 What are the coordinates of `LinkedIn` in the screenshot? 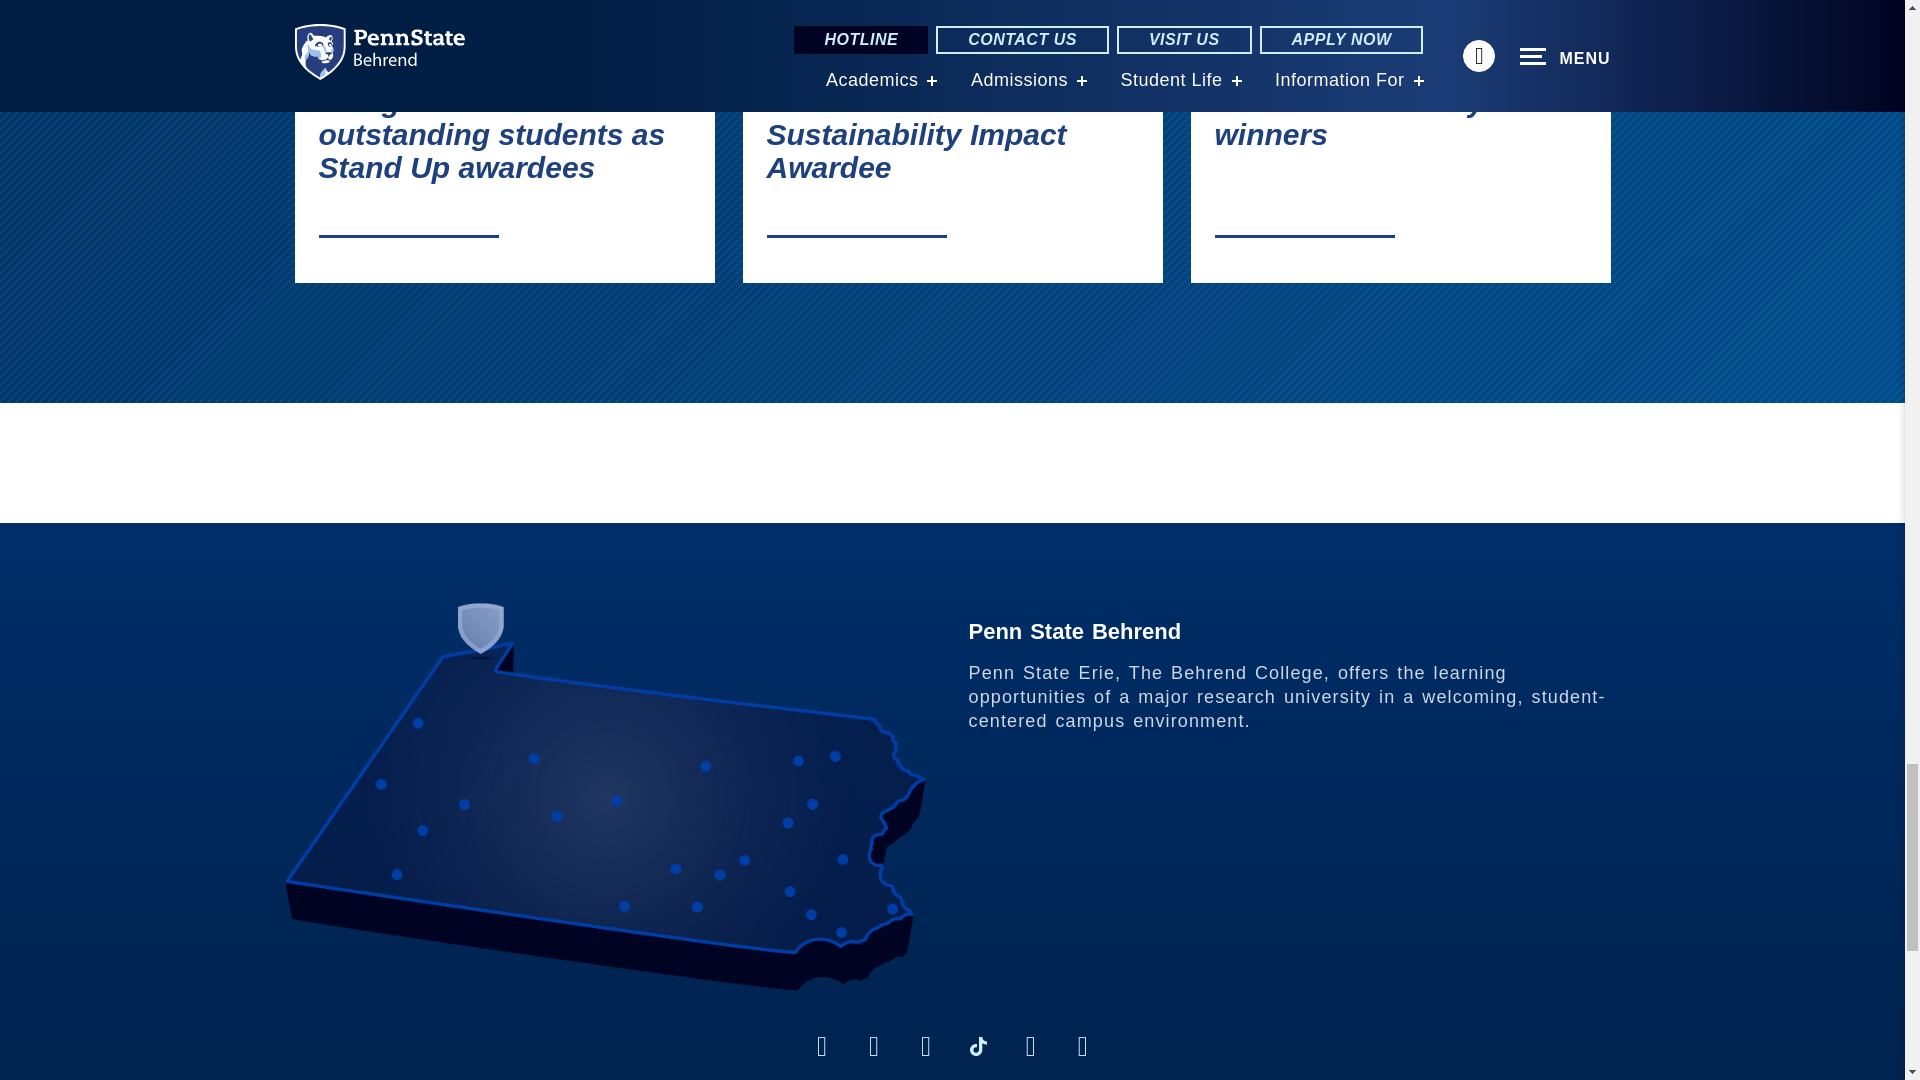 It's located at (926, 1046).